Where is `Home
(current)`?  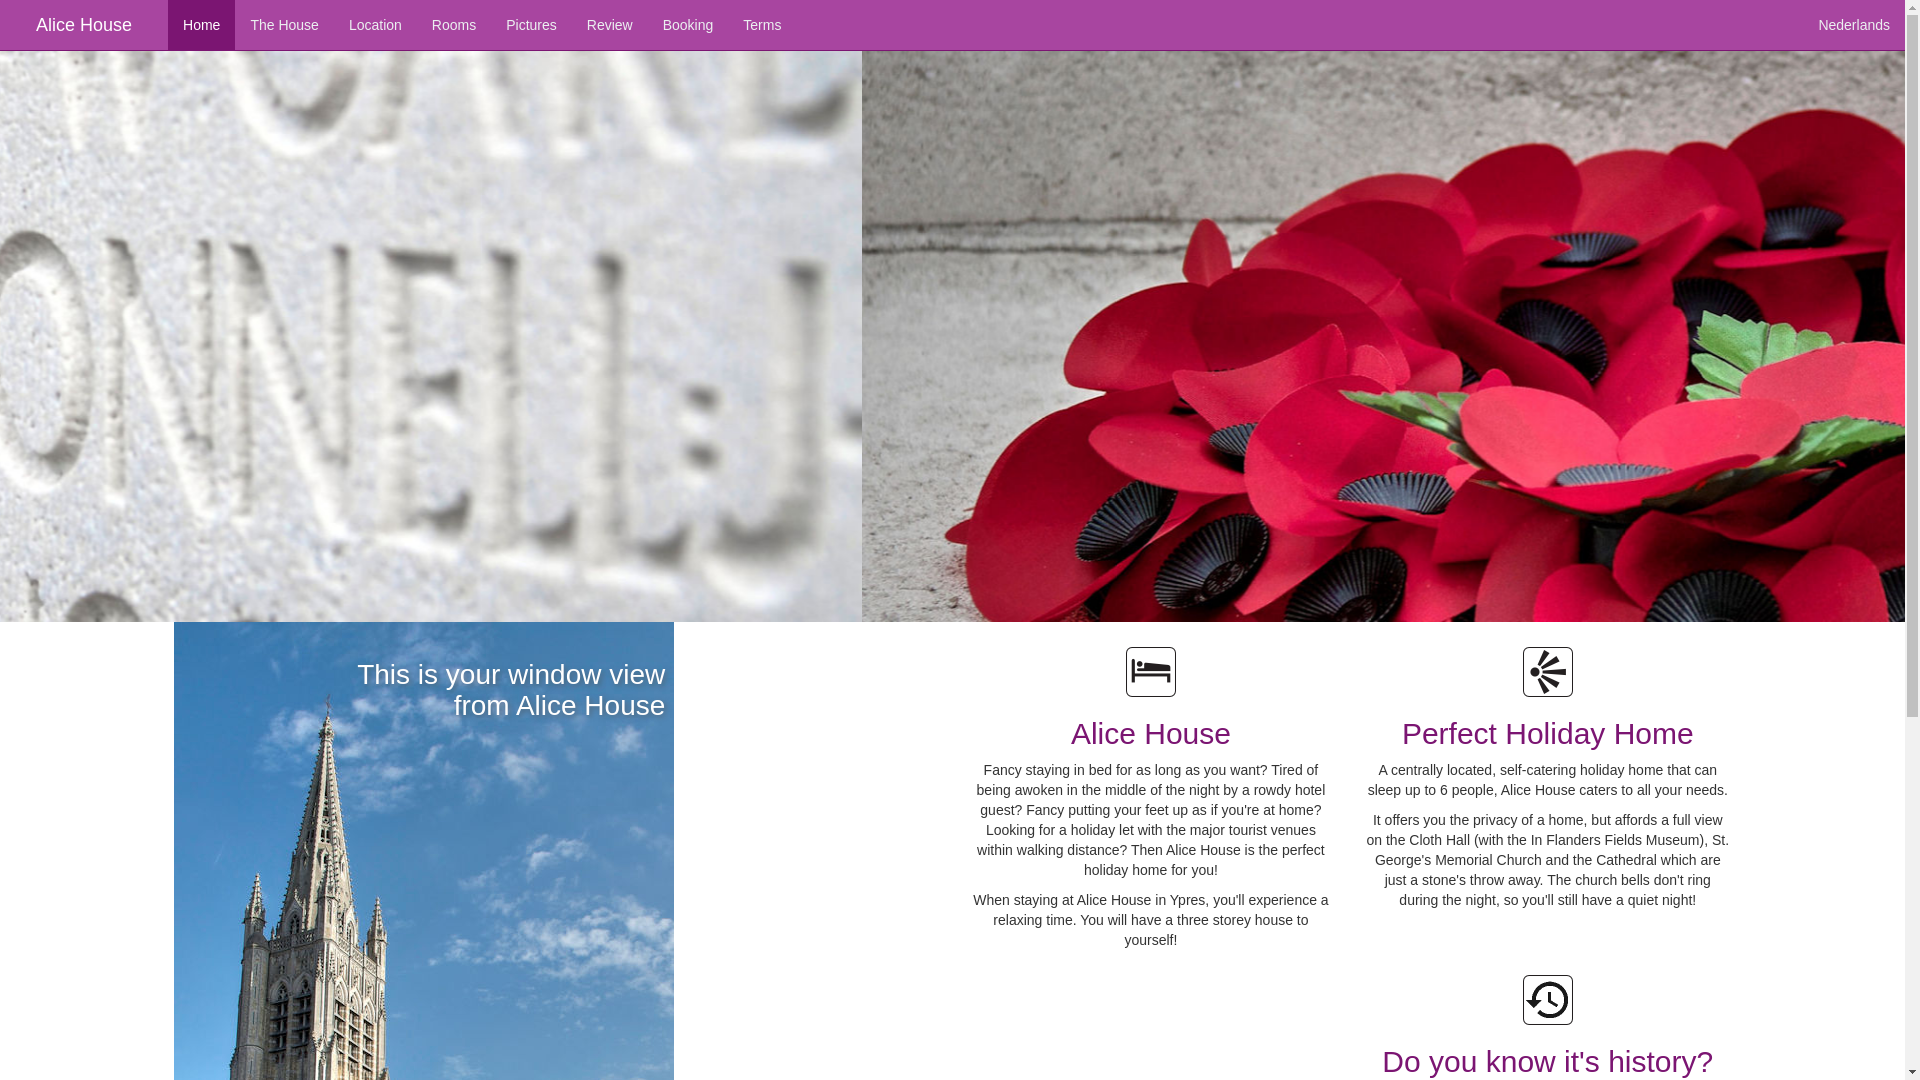 Home
(current) is located at coordinates (202, 25).